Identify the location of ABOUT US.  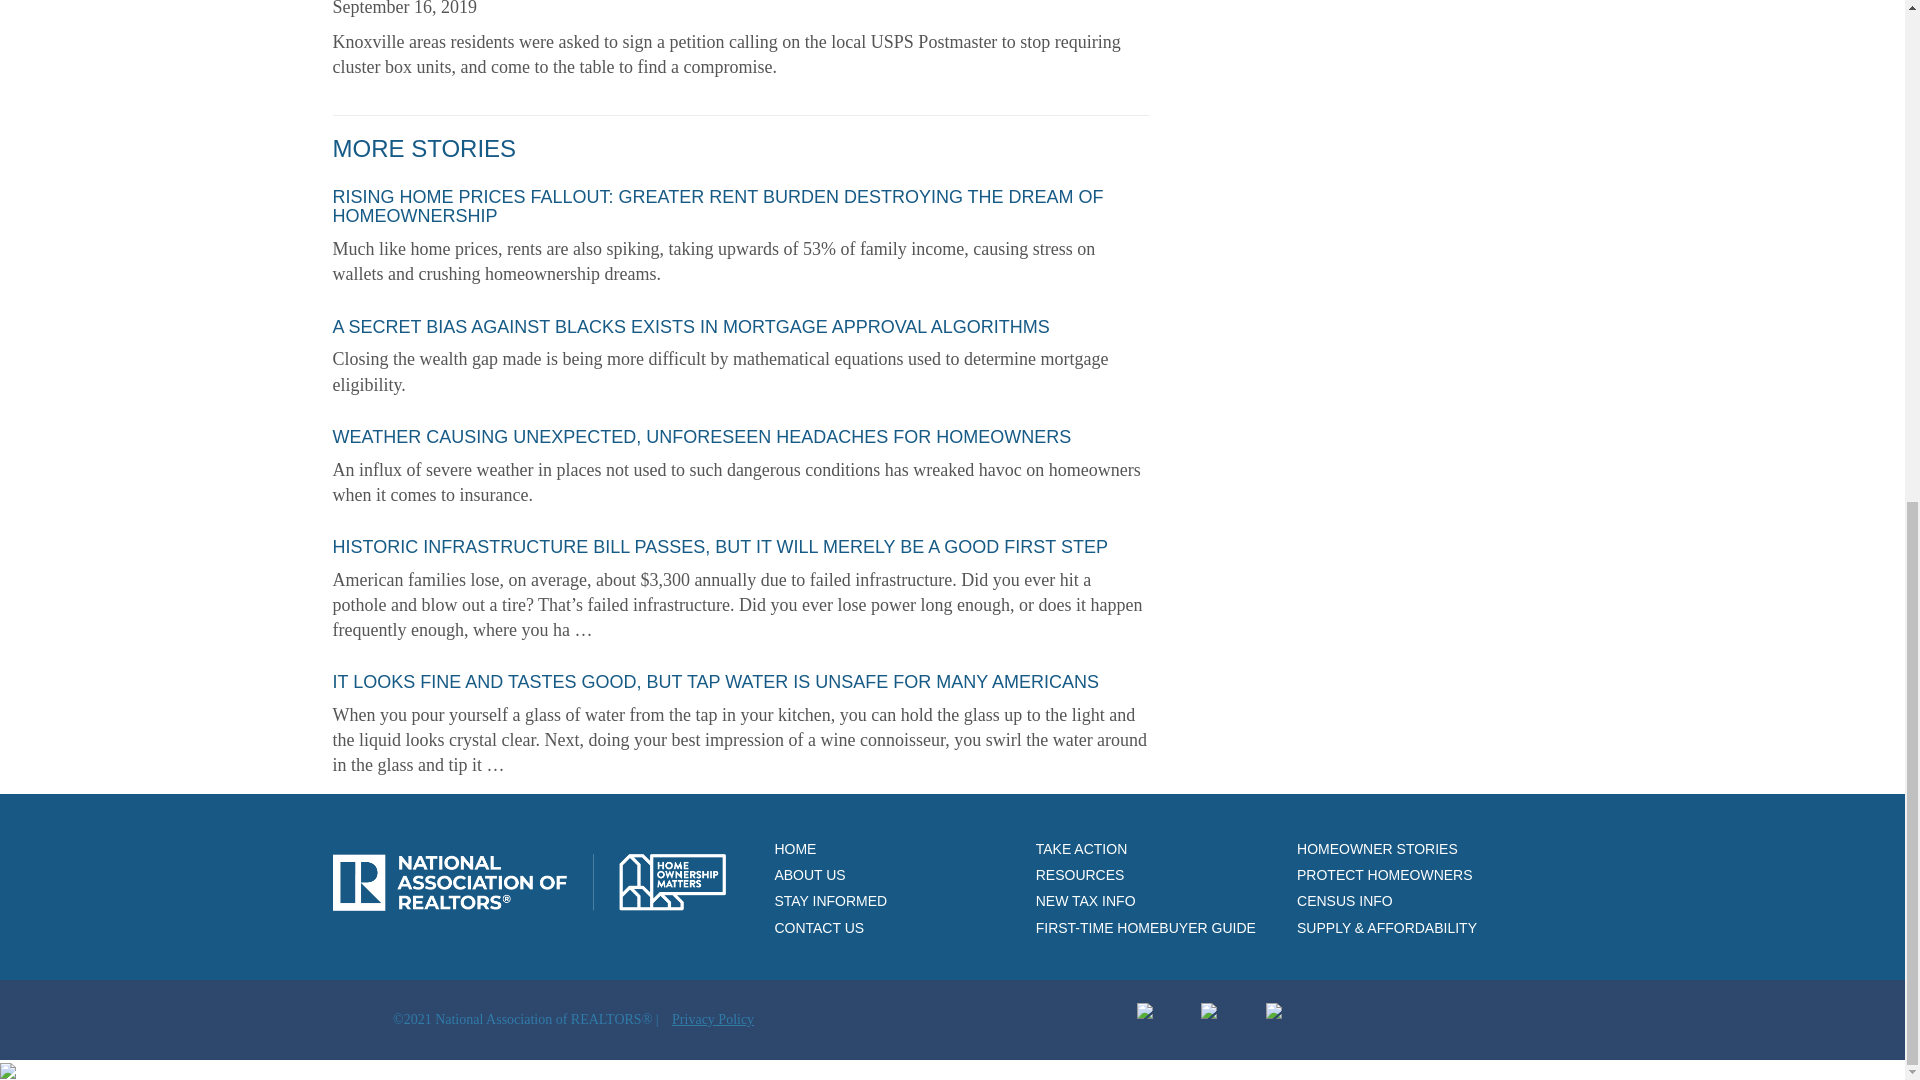
(804, 869).